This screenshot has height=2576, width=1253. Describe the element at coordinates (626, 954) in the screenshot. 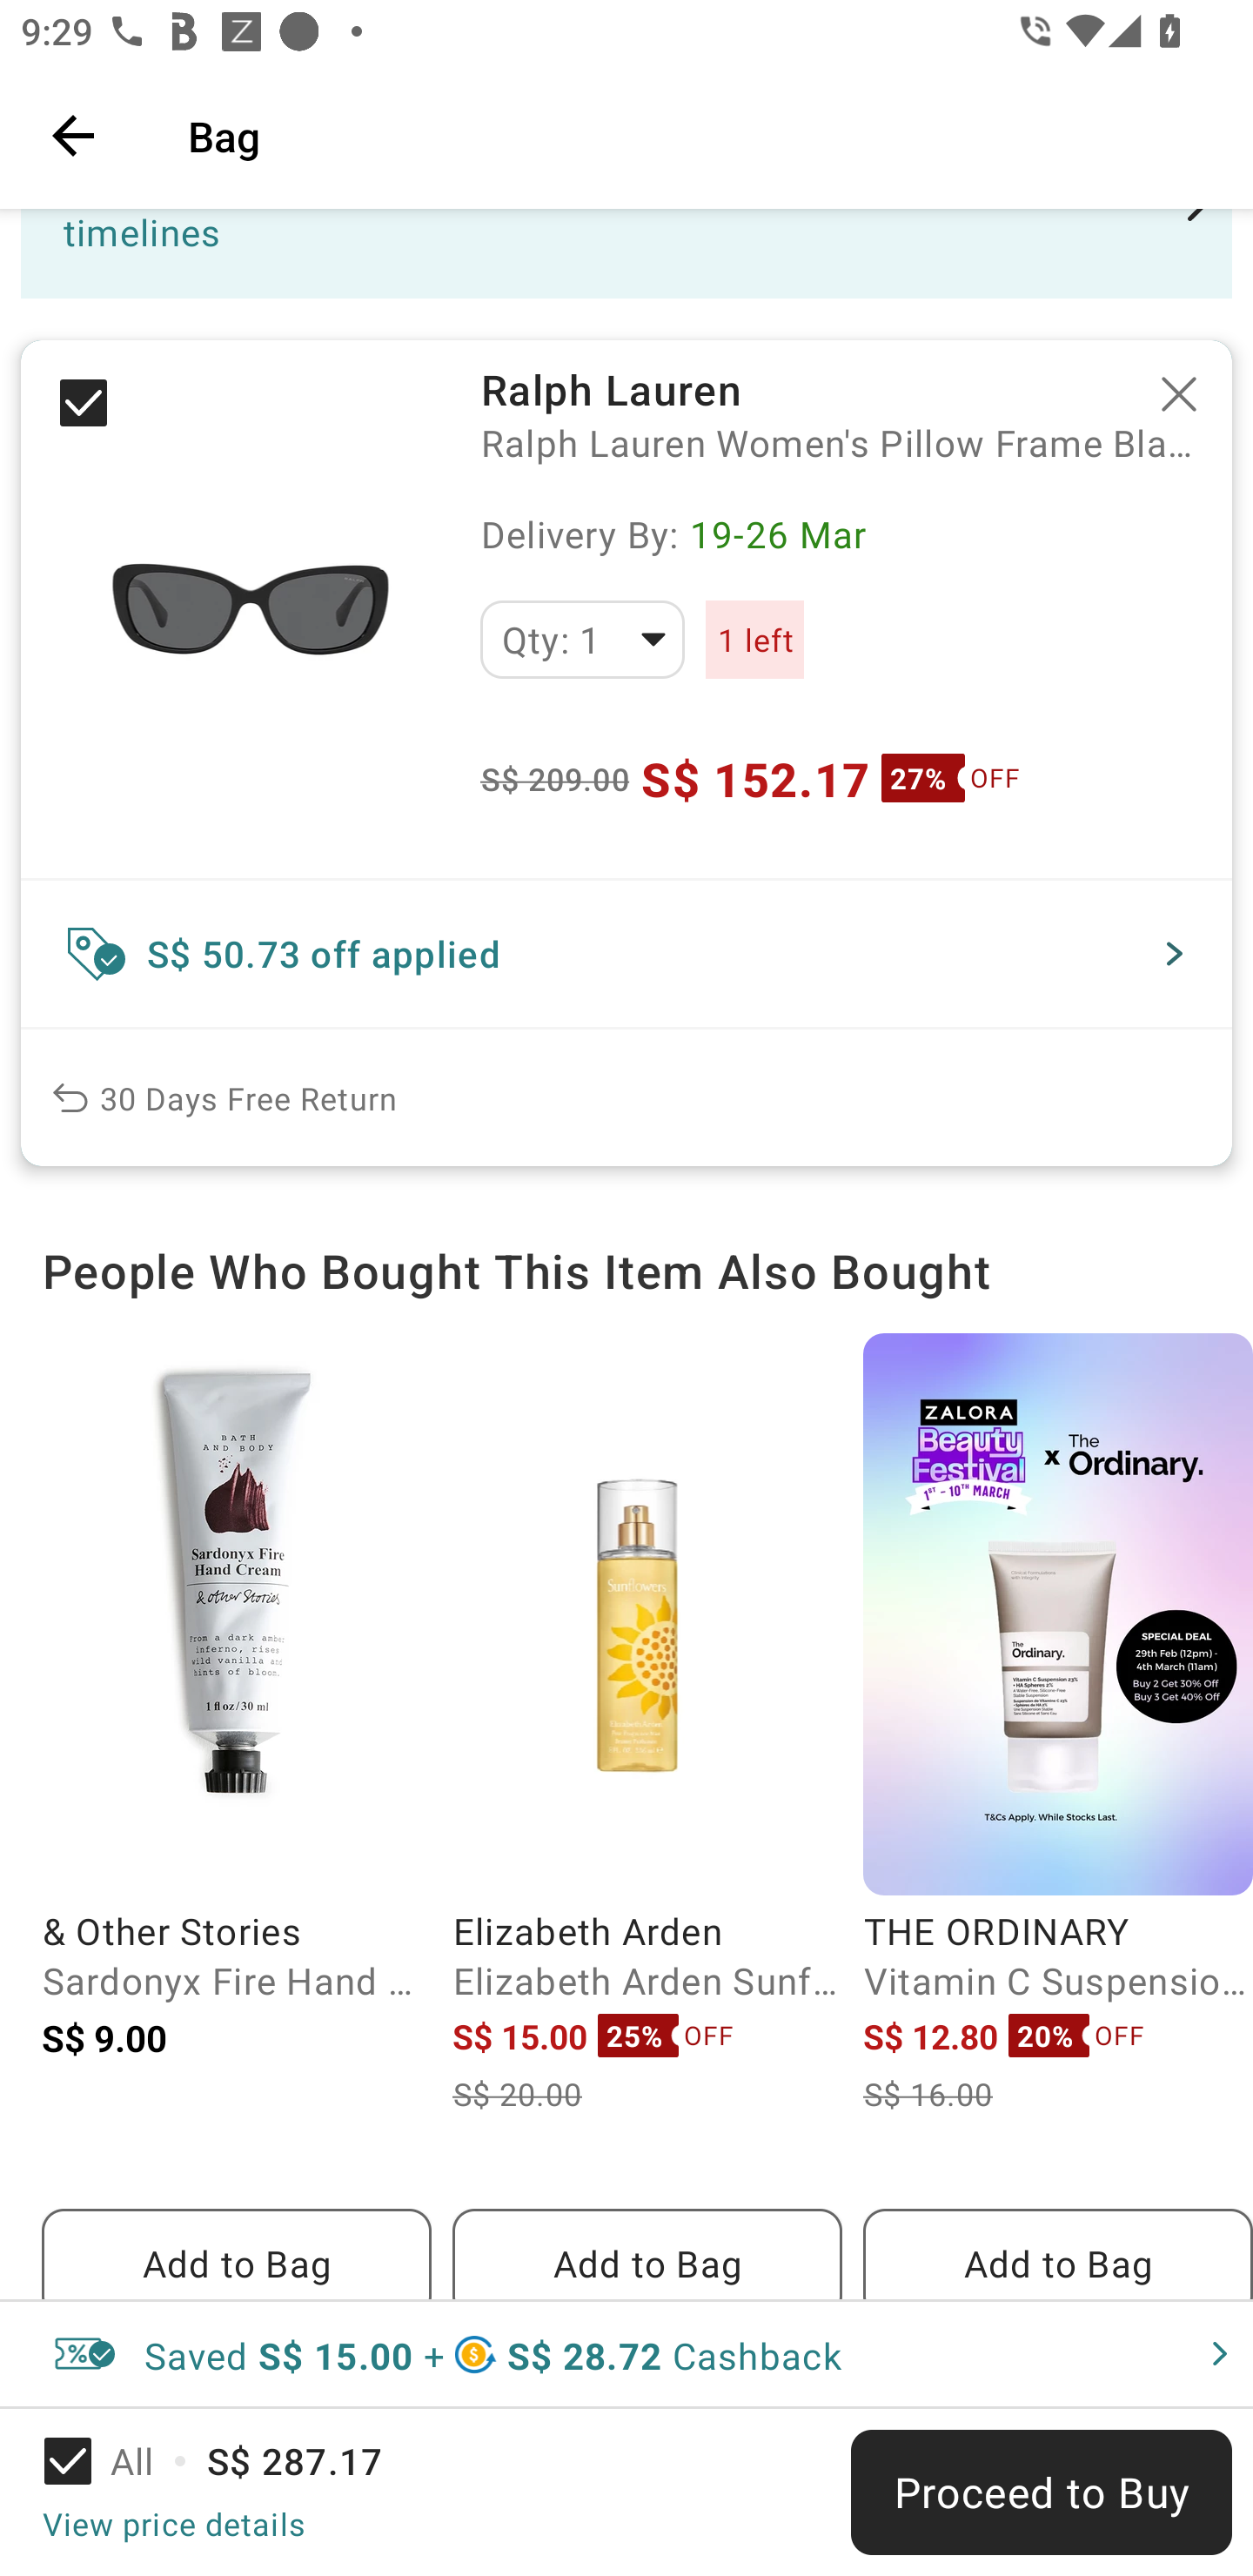

I see `S$ 50.73 off applied` at that location.